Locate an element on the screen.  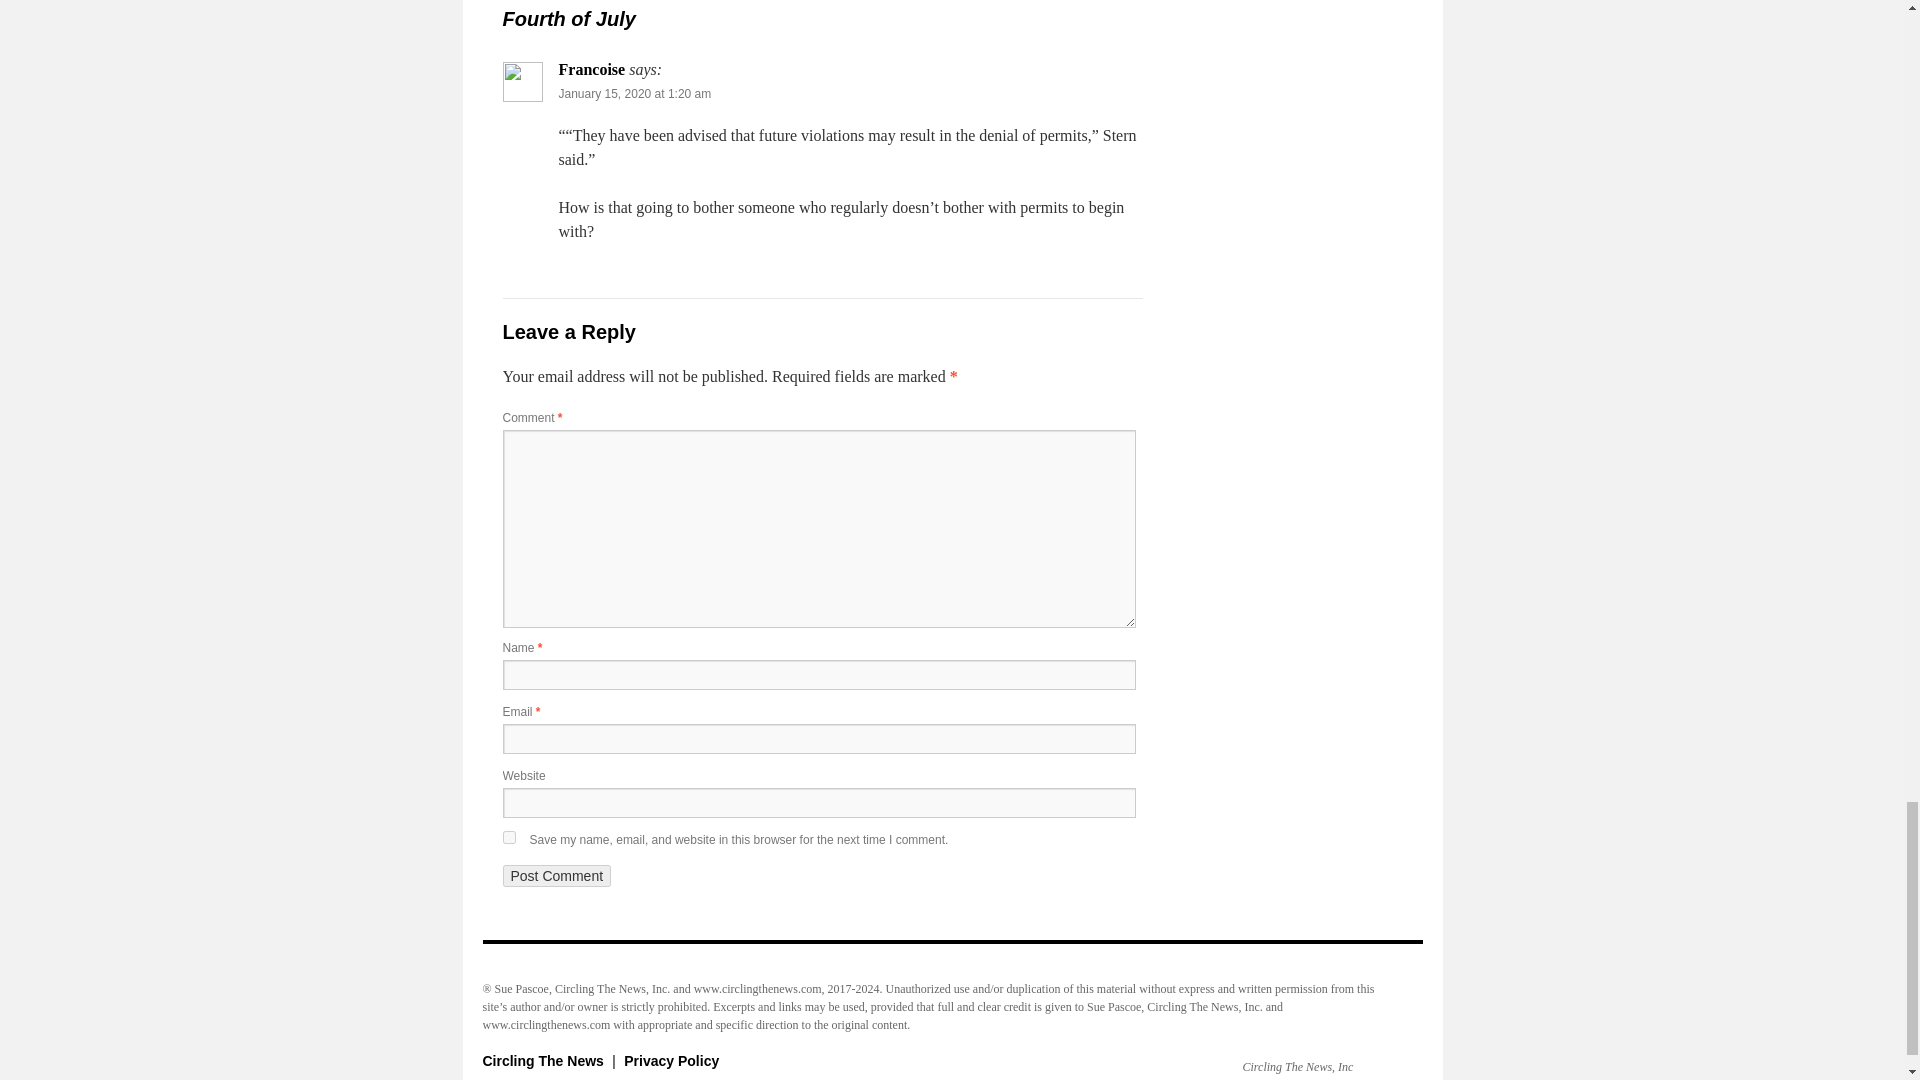
January 15, 2020 at 1:20 am is located at coordinates (634, 94).